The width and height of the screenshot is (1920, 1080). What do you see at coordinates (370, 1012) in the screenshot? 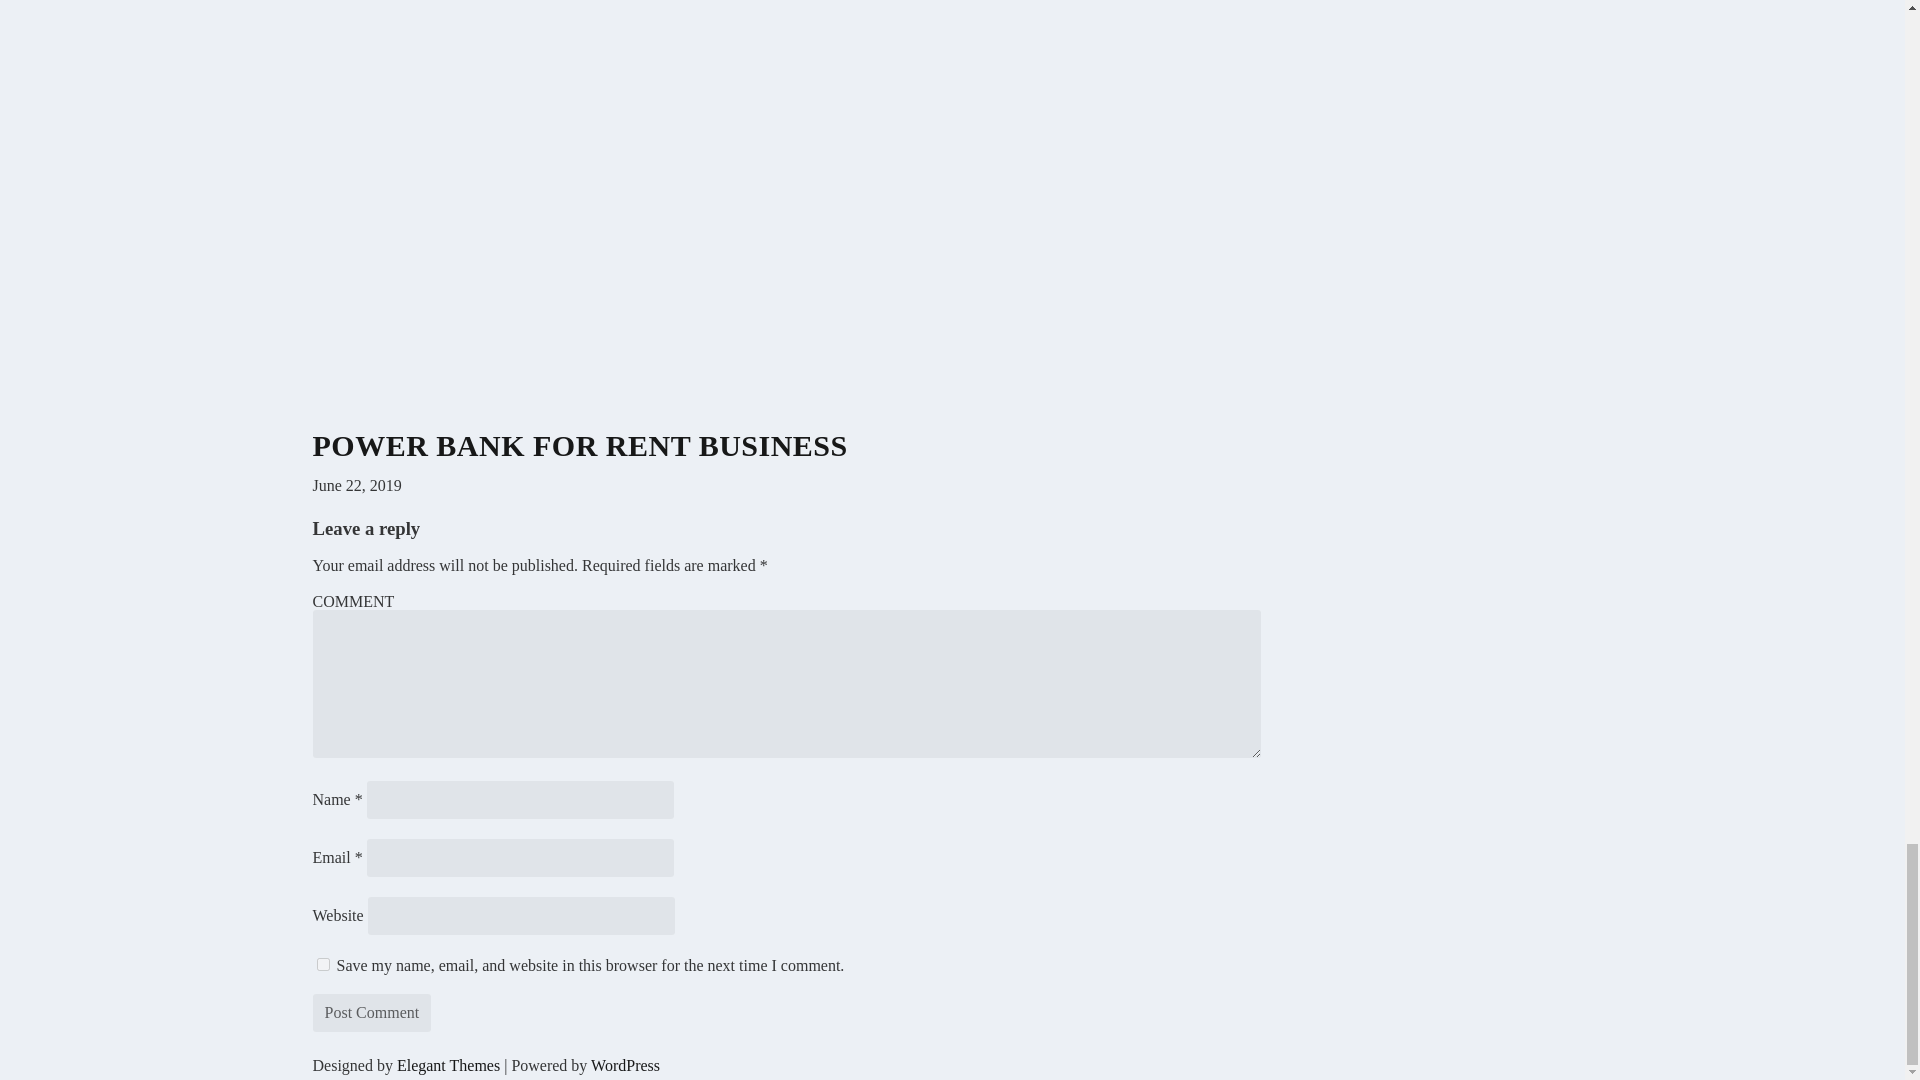
I see `Post Comment` at bounding box center [370, 1012].